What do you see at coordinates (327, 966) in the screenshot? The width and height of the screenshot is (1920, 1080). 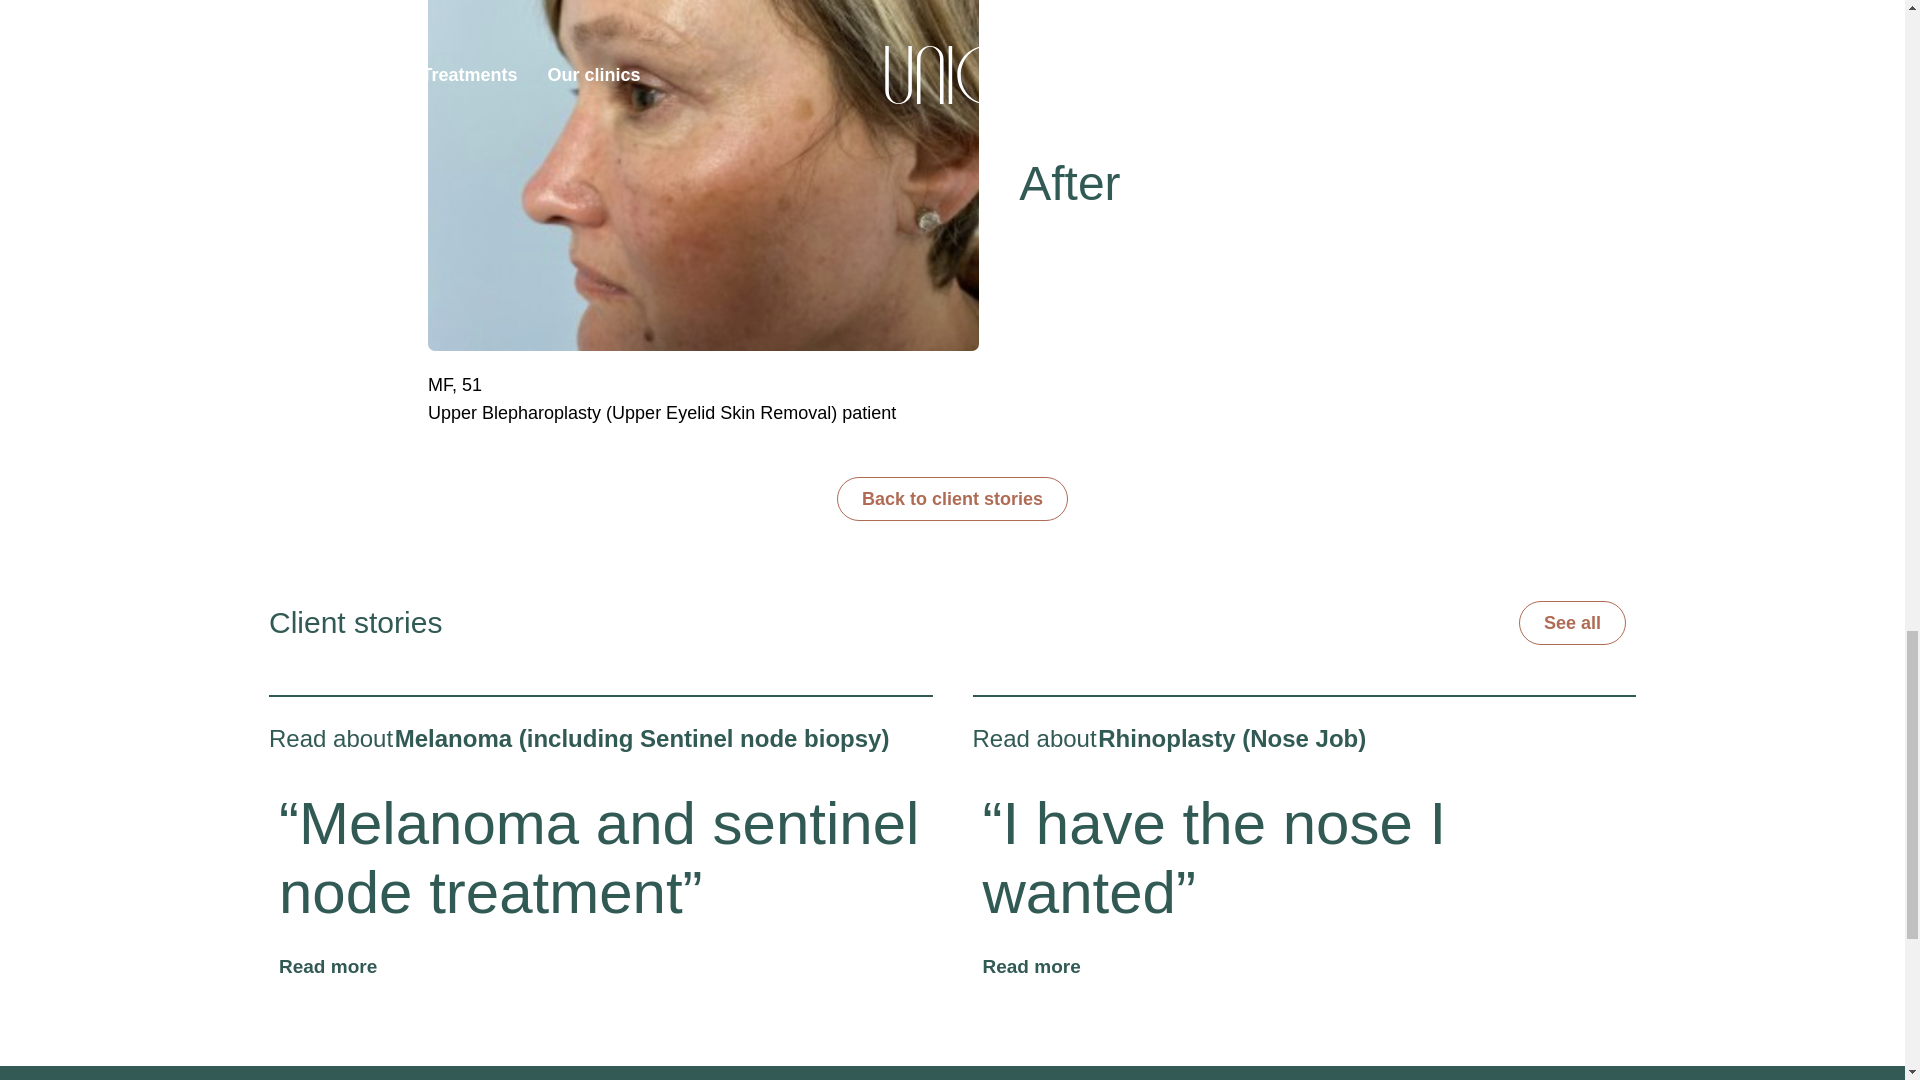 I see `Read more` at bounding box center [327, 966].